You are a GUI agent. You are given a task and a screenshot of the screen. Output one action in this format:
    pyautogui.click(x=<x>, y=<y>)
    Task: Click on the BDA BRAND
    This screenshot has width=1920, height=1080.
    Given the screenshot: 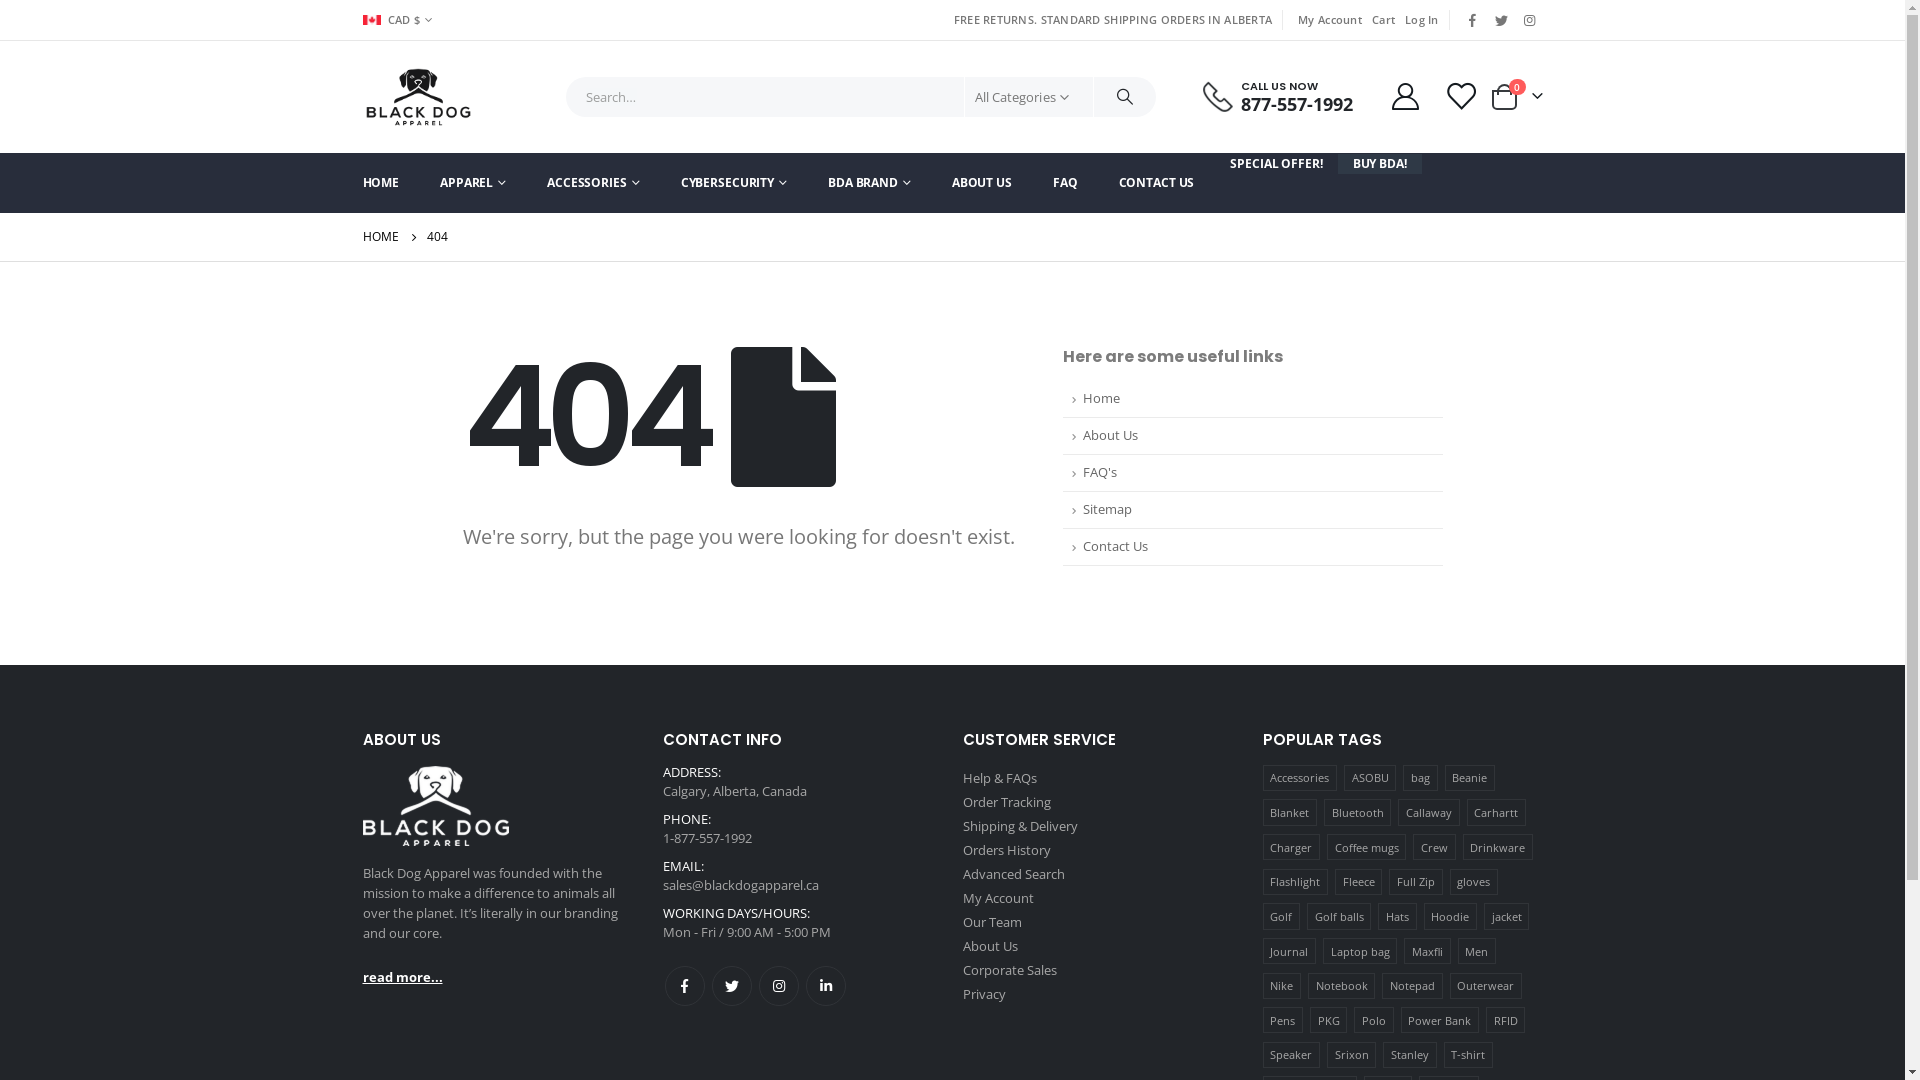 What is the action you would take?
    pyautogui.click(x=870, y=183)
    